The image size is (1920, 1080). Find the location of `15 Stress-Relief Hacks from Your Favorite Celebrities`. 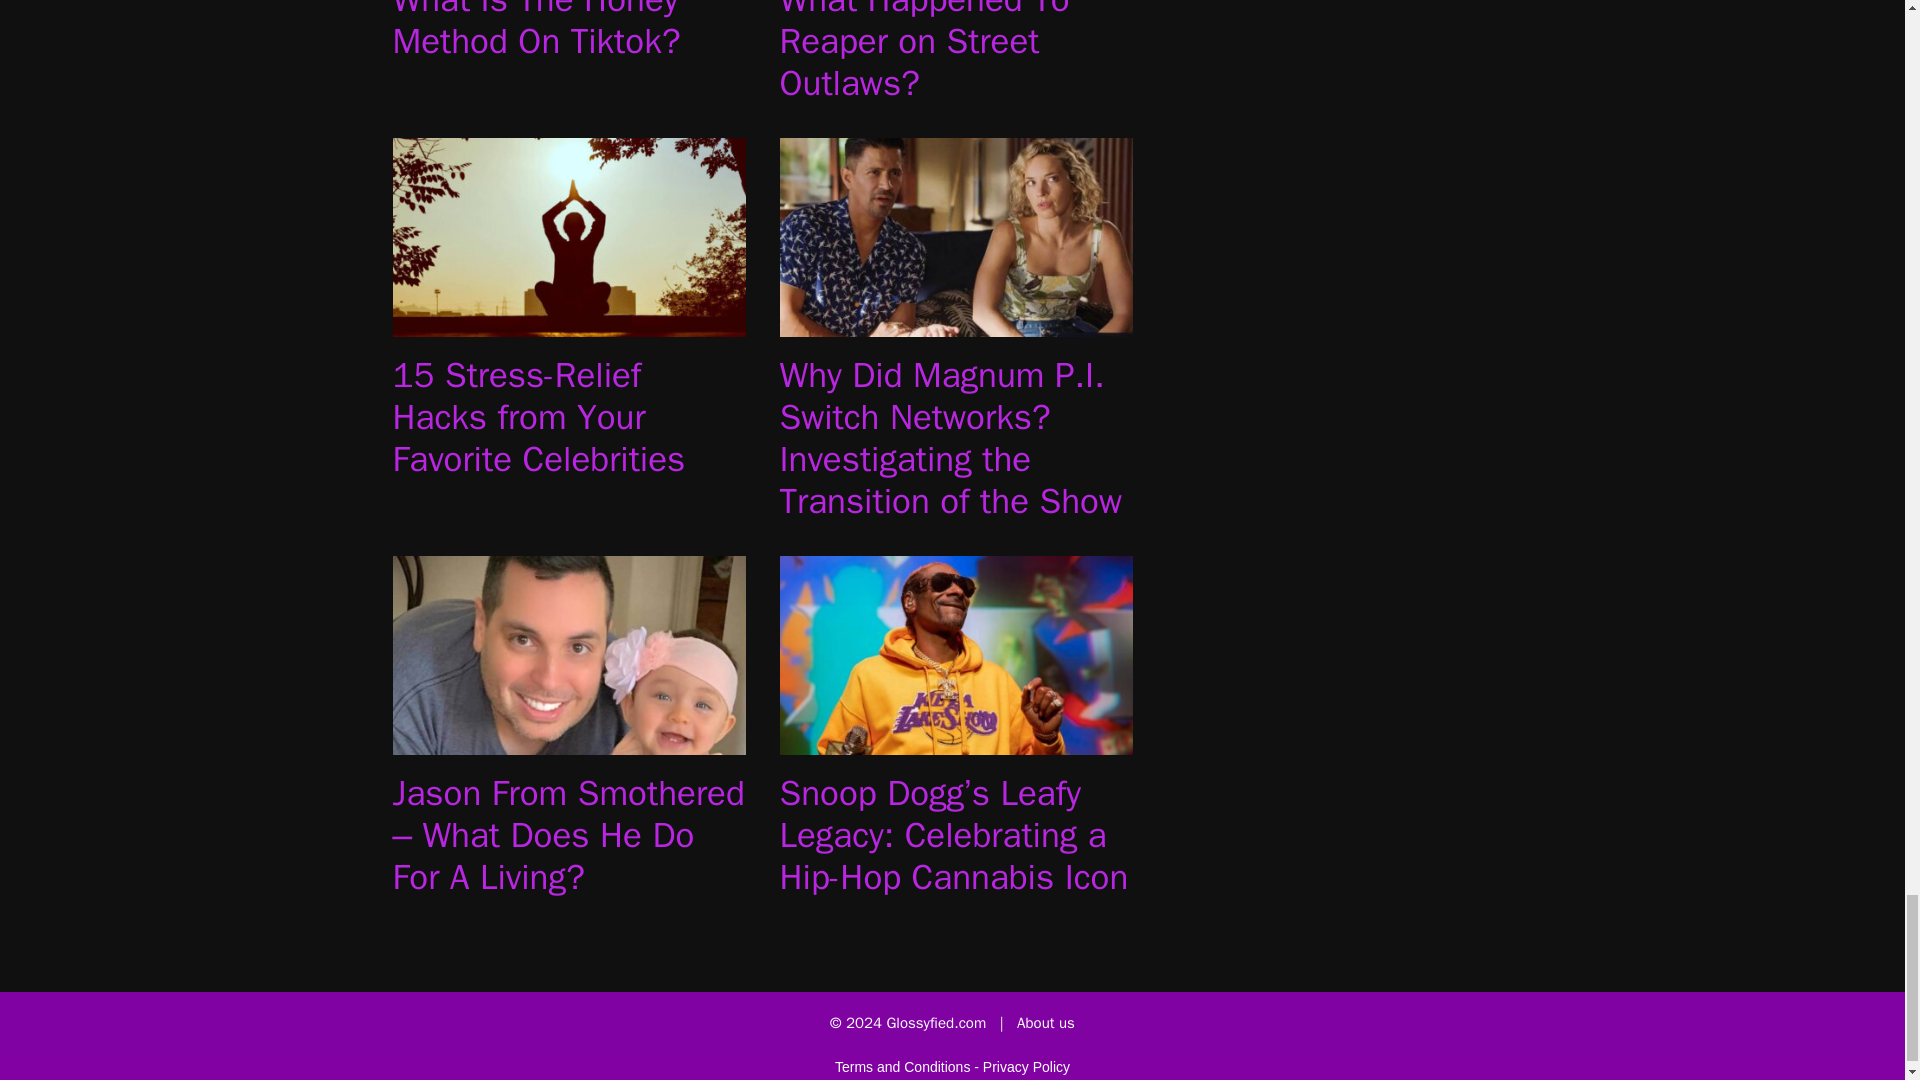

15 Stress-Relief Hacks from Your Favorite Celebrities is located at coordinates (538, 416).